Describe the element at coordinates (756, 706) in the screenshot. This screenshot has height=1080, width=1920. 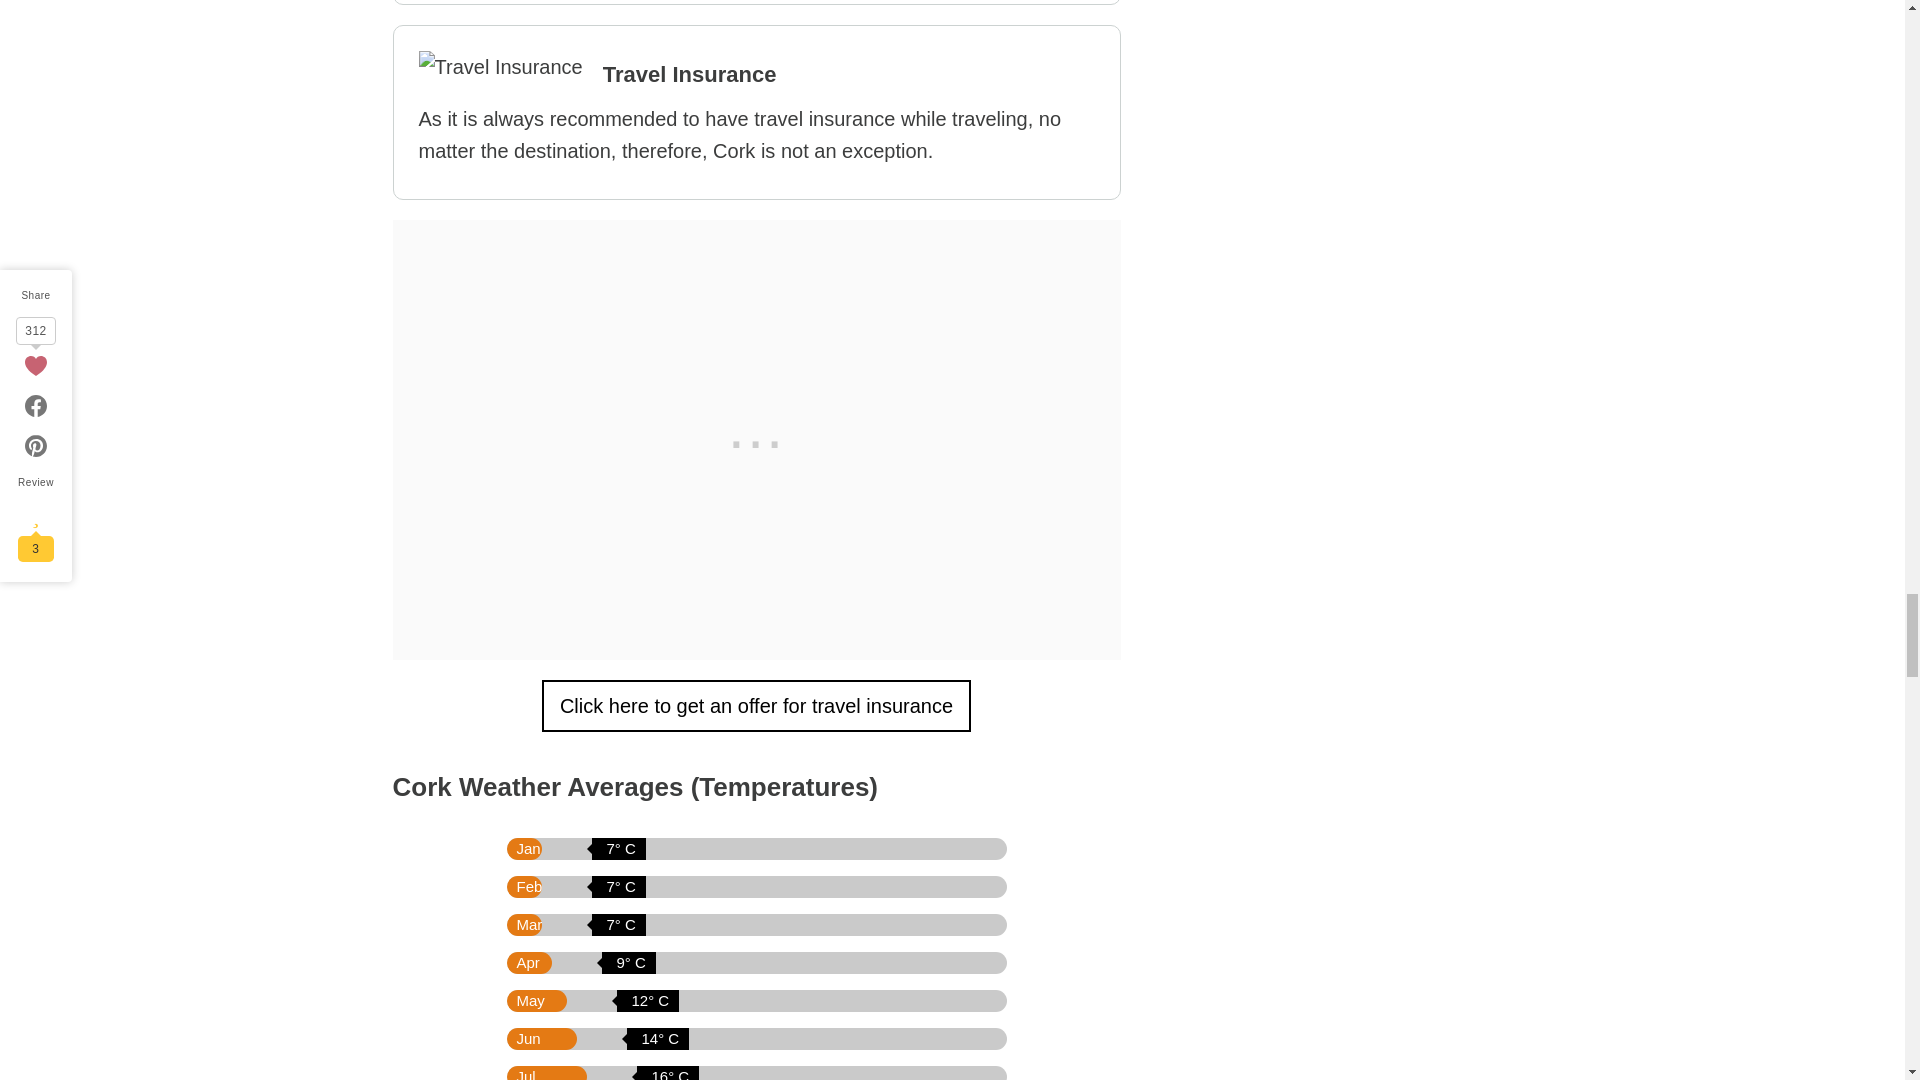
I see `Click here to get an offer for travel insurance` at that location.